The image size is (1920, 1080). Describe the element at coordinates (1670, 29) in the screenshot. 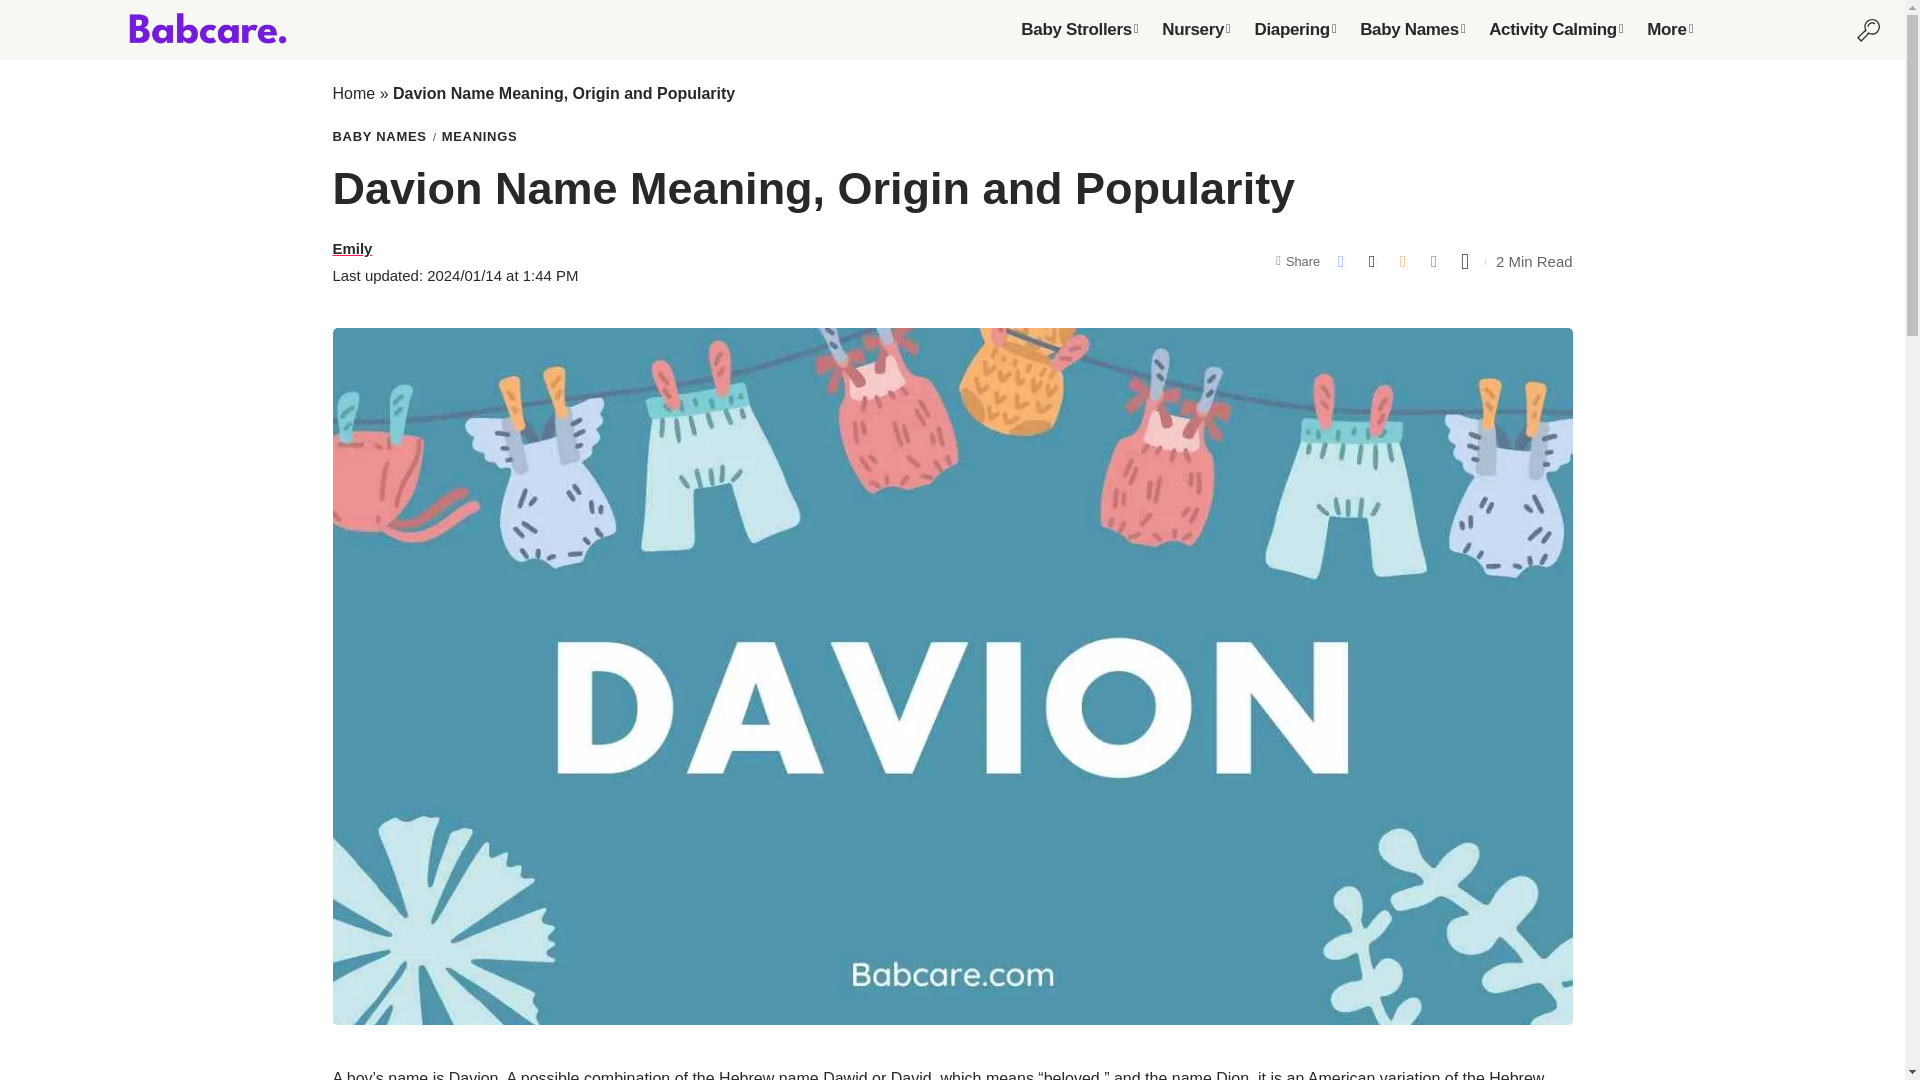

I see `More` at that location.